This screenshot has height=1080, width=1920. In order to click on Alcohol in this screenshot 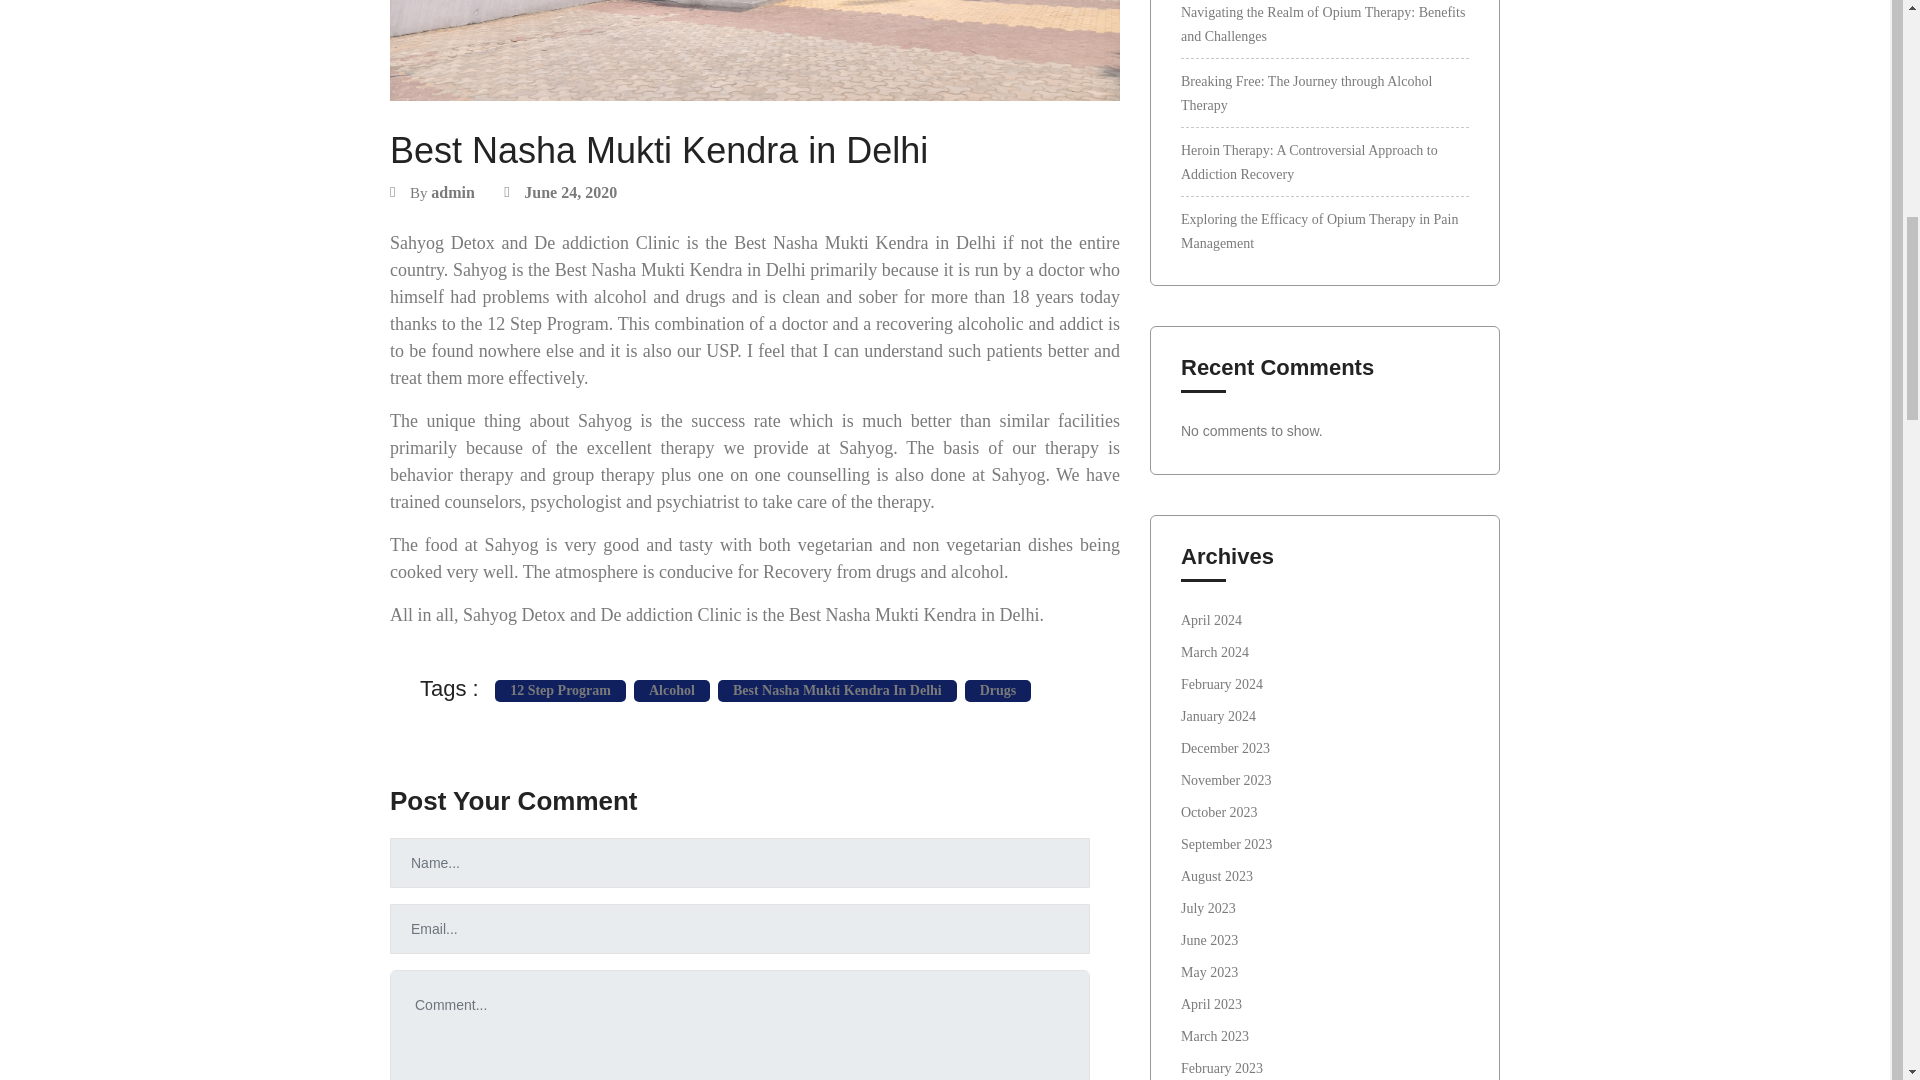, I will do `click(672, 691)`.